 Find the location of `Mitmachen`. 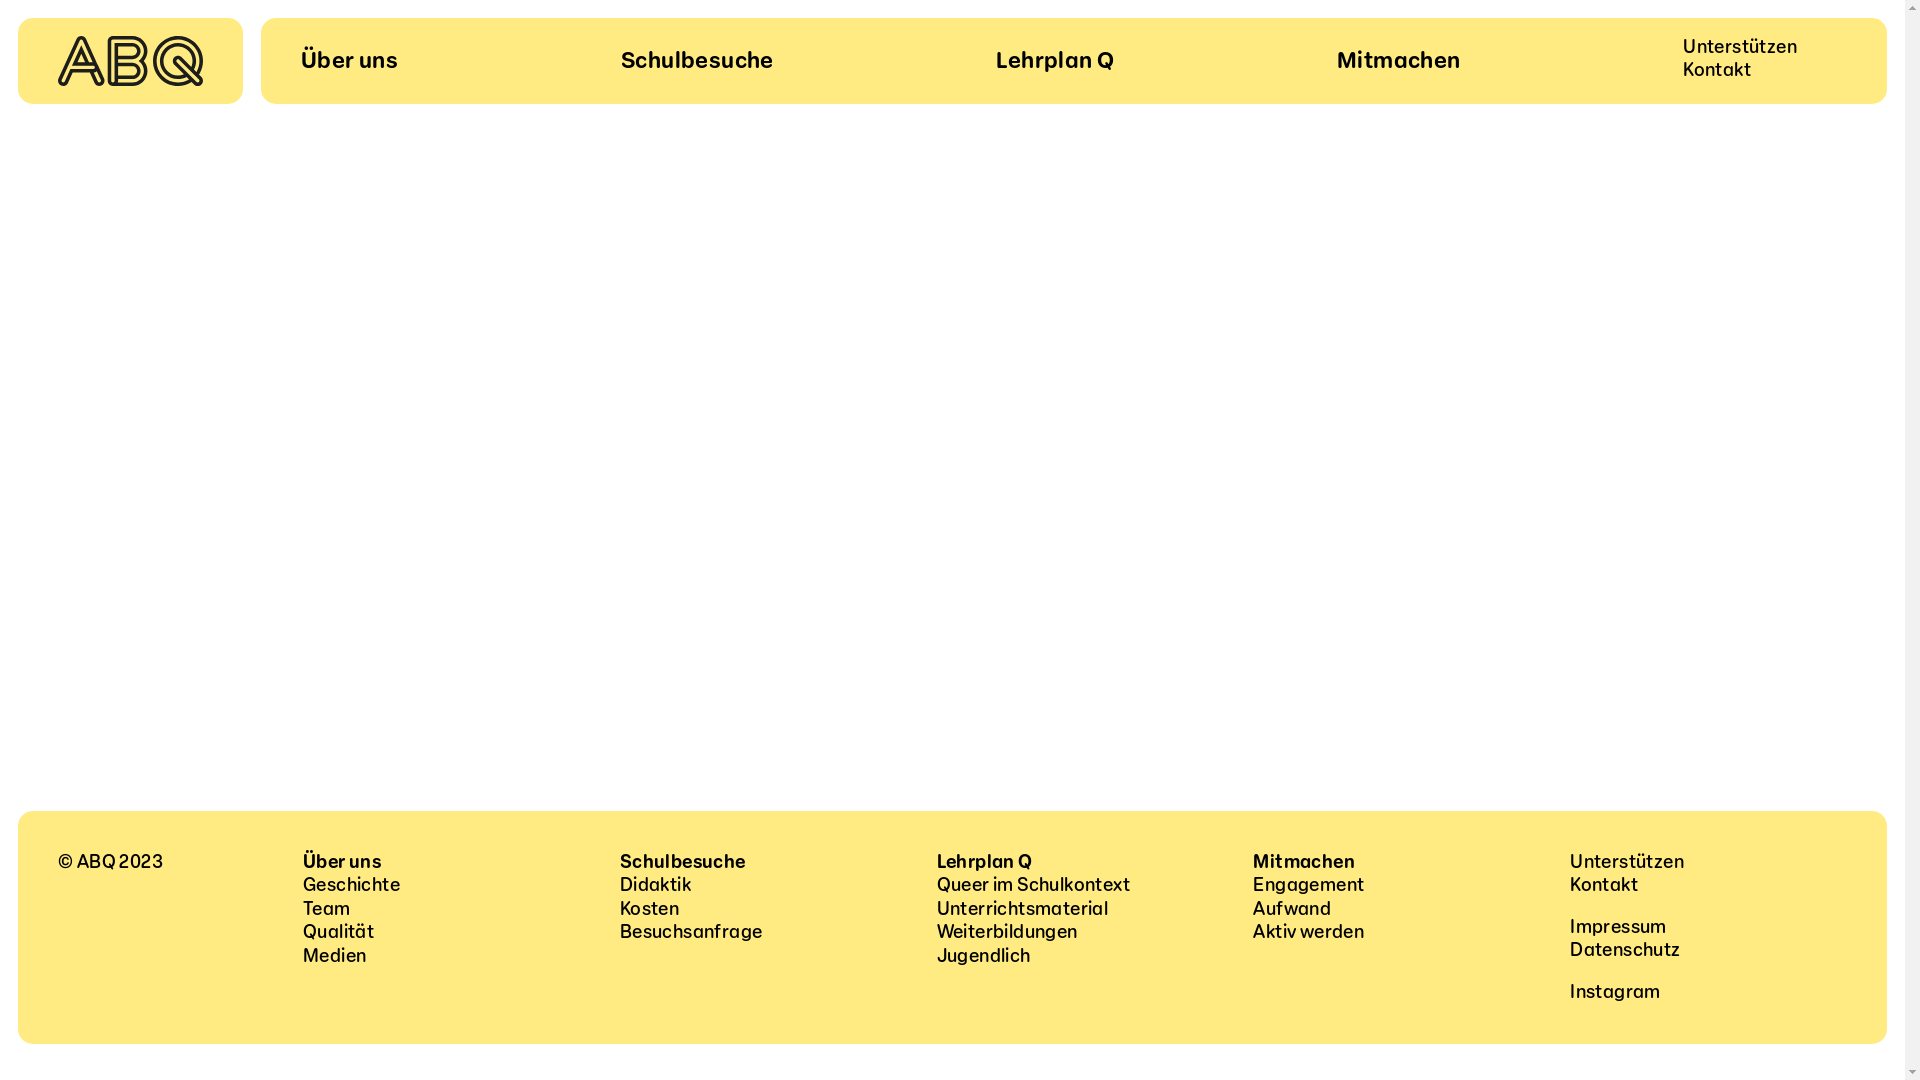

Mitmachen is located at coordinates (1304, 862).